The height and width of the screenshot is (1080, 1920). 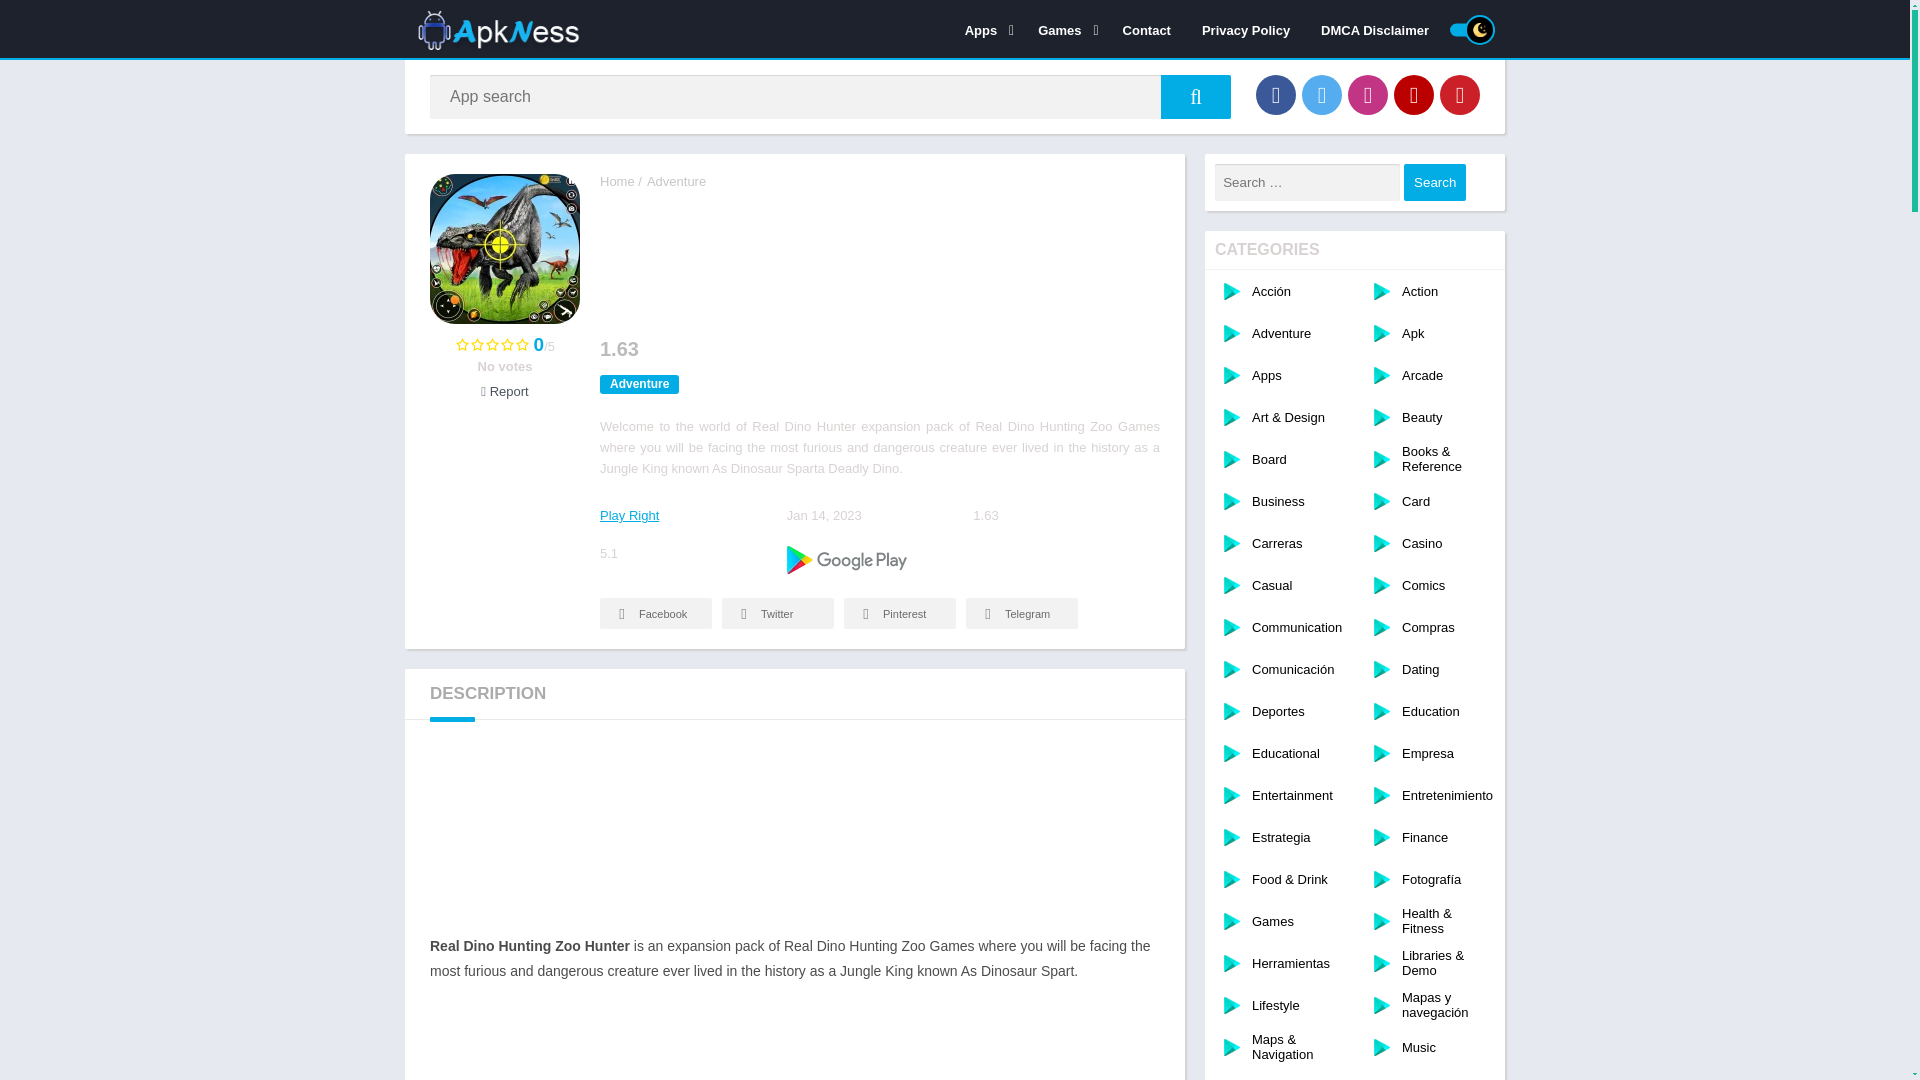 I want to click on Twitter, so click(x=777, y=613).